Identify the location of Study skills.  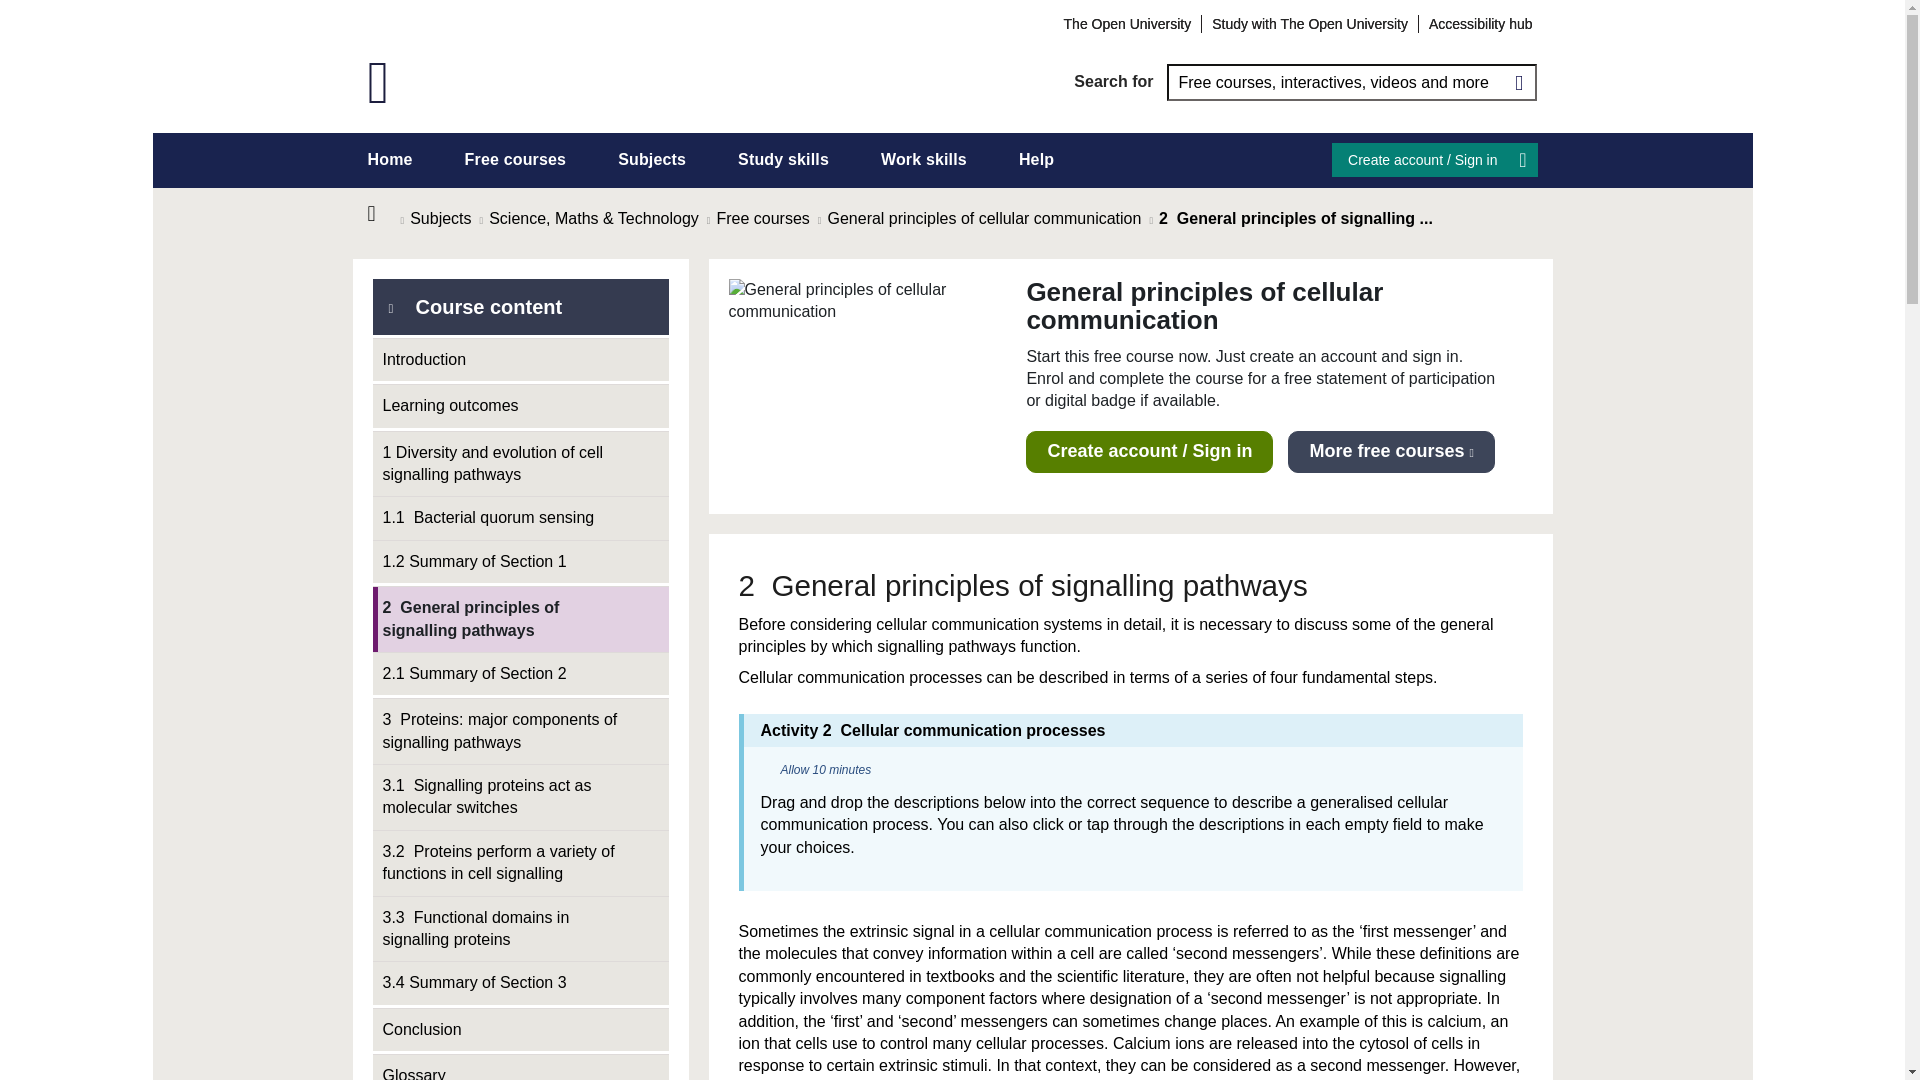
(783, 160).